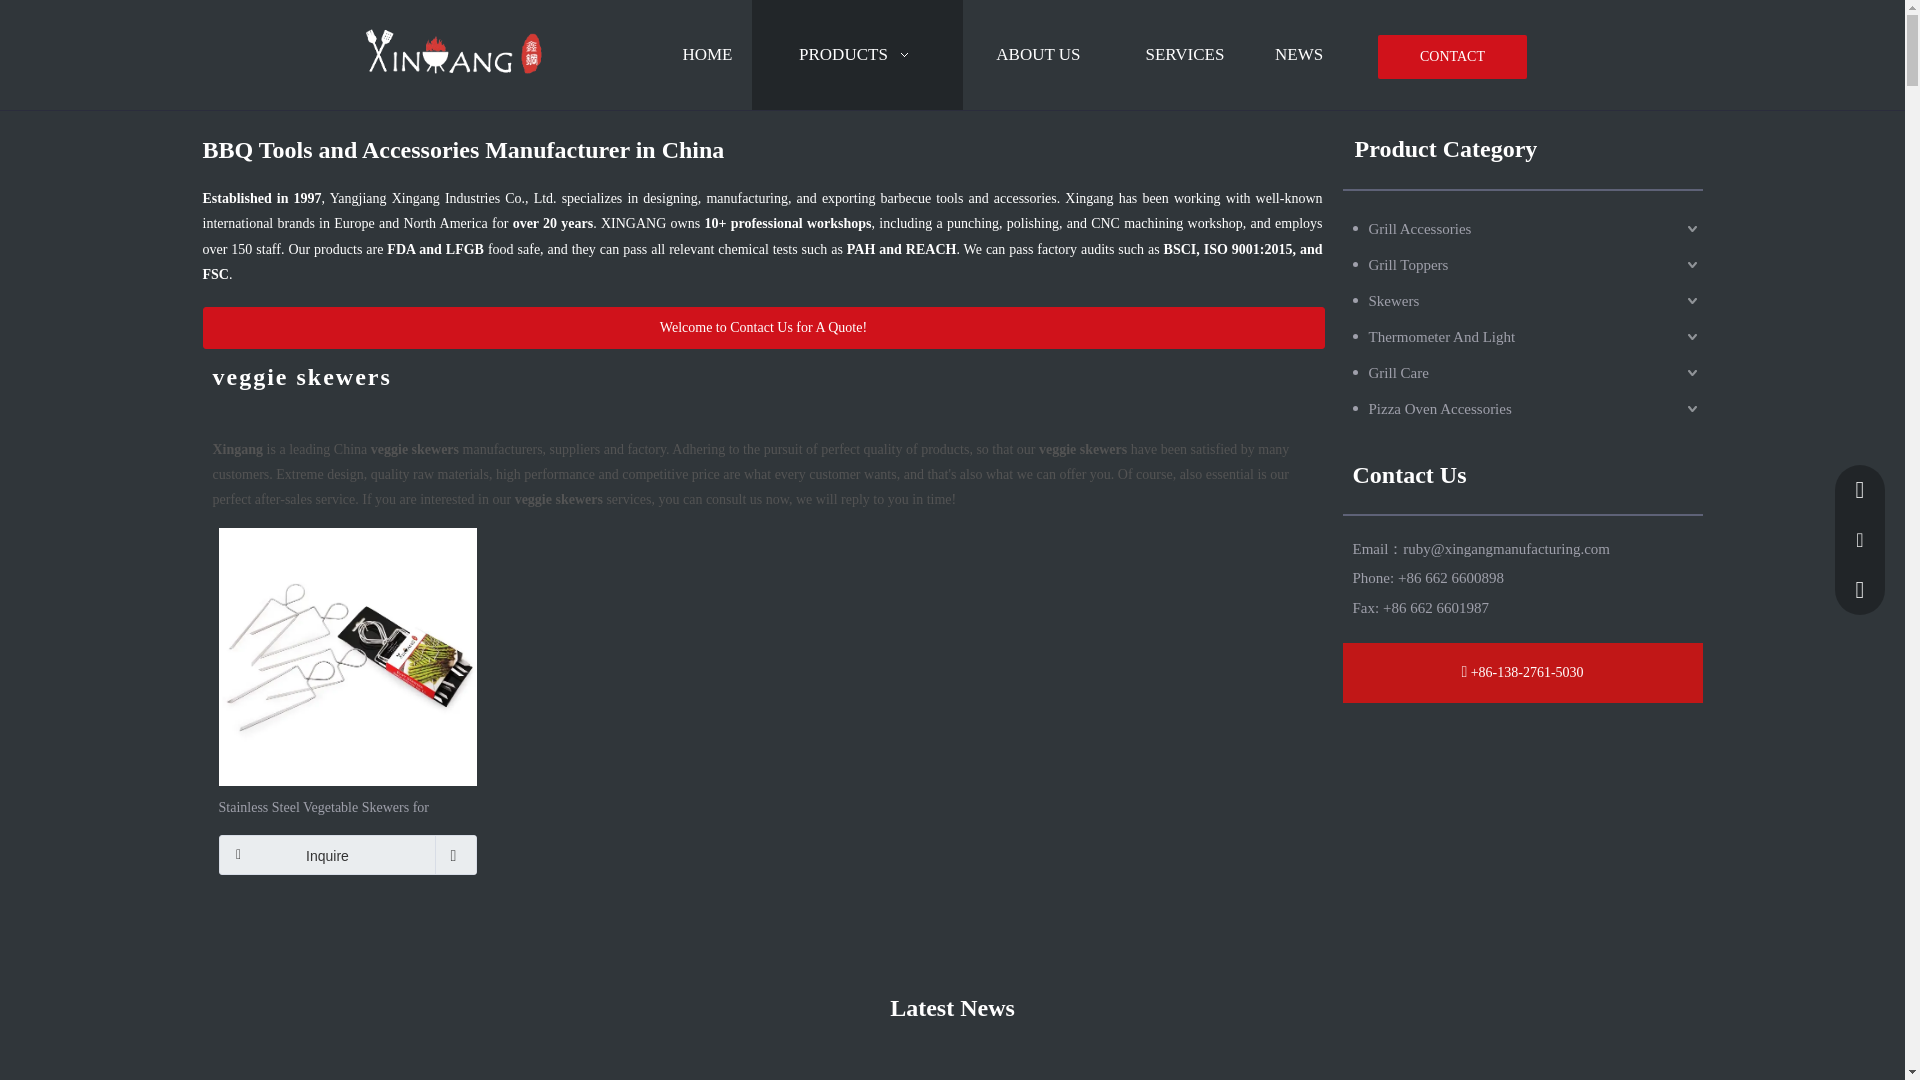  What do you see at coordinates (856, 55) in the screenshot?
I see `PRODUCTS  ` at bounding box center [856, 55].